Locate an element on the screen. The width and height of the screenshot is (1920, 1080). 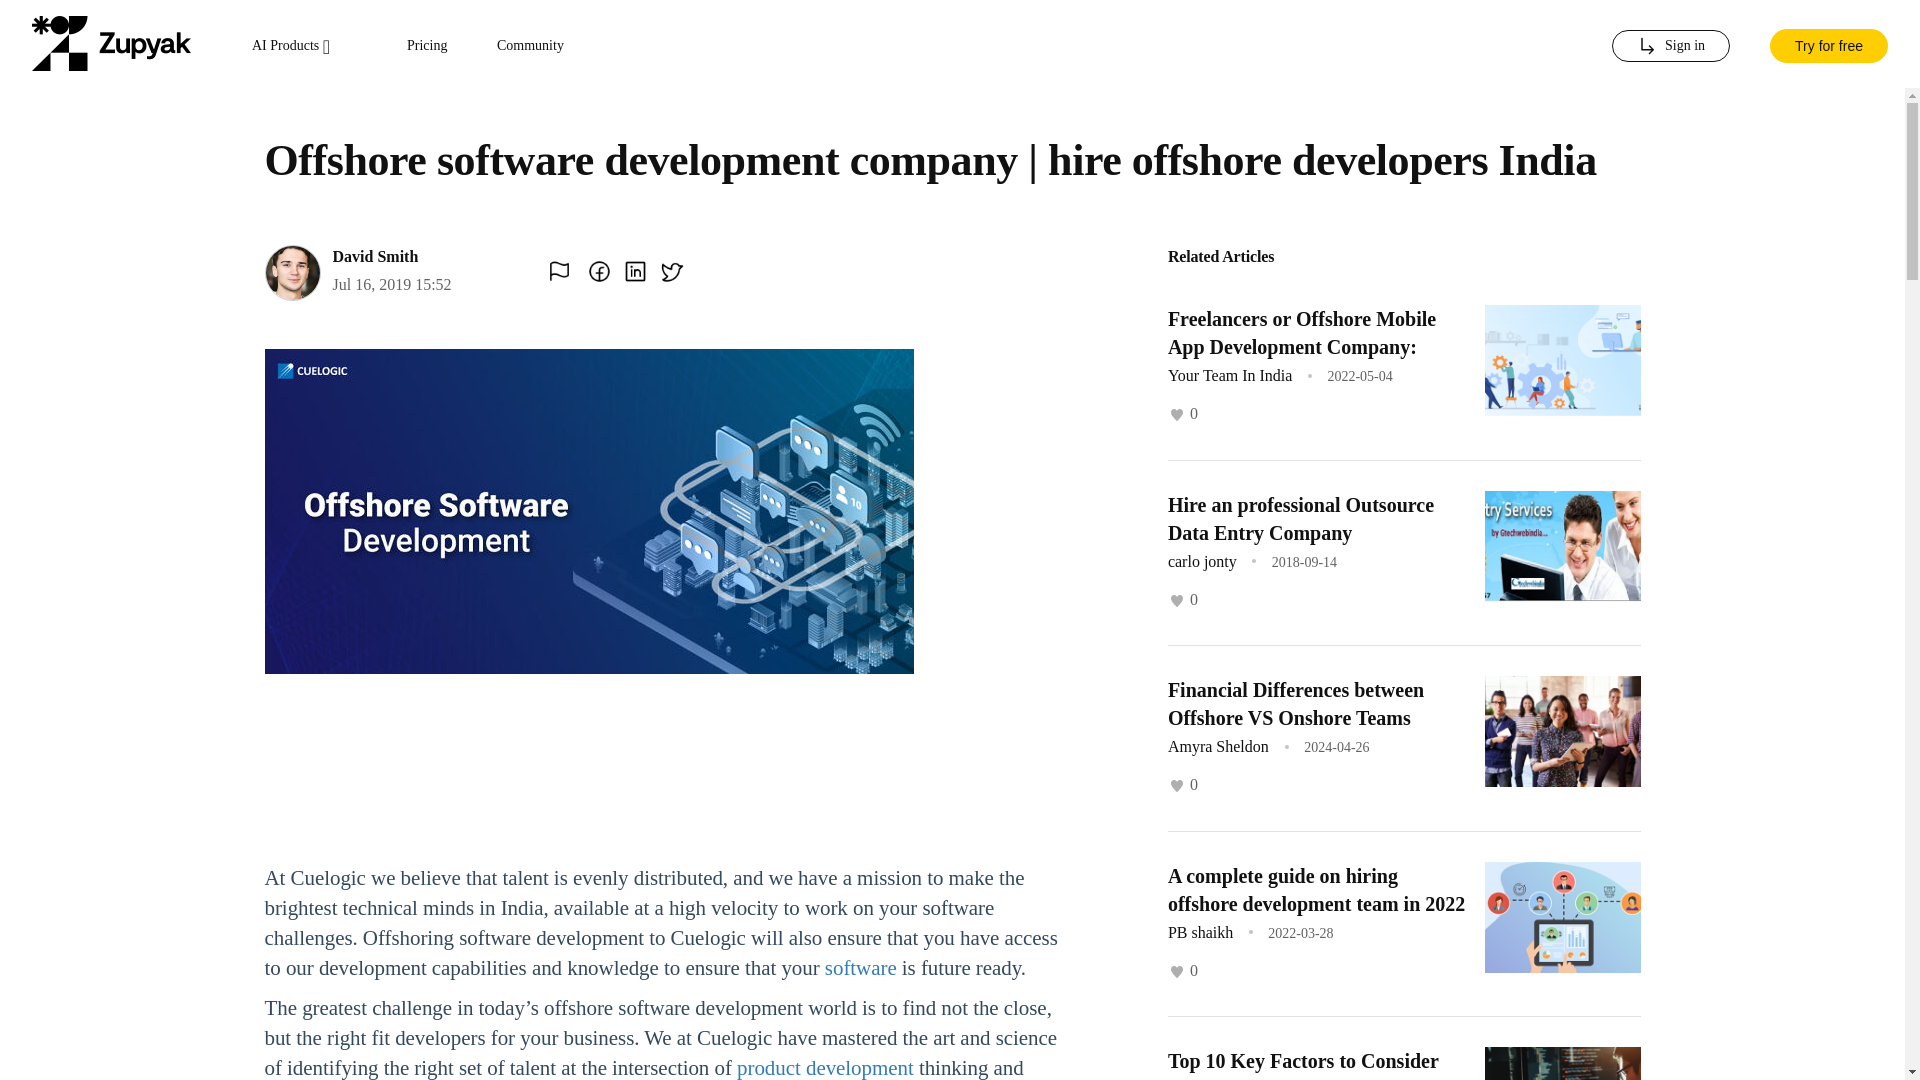
 Sign in is located at coordinates (1670, 46).